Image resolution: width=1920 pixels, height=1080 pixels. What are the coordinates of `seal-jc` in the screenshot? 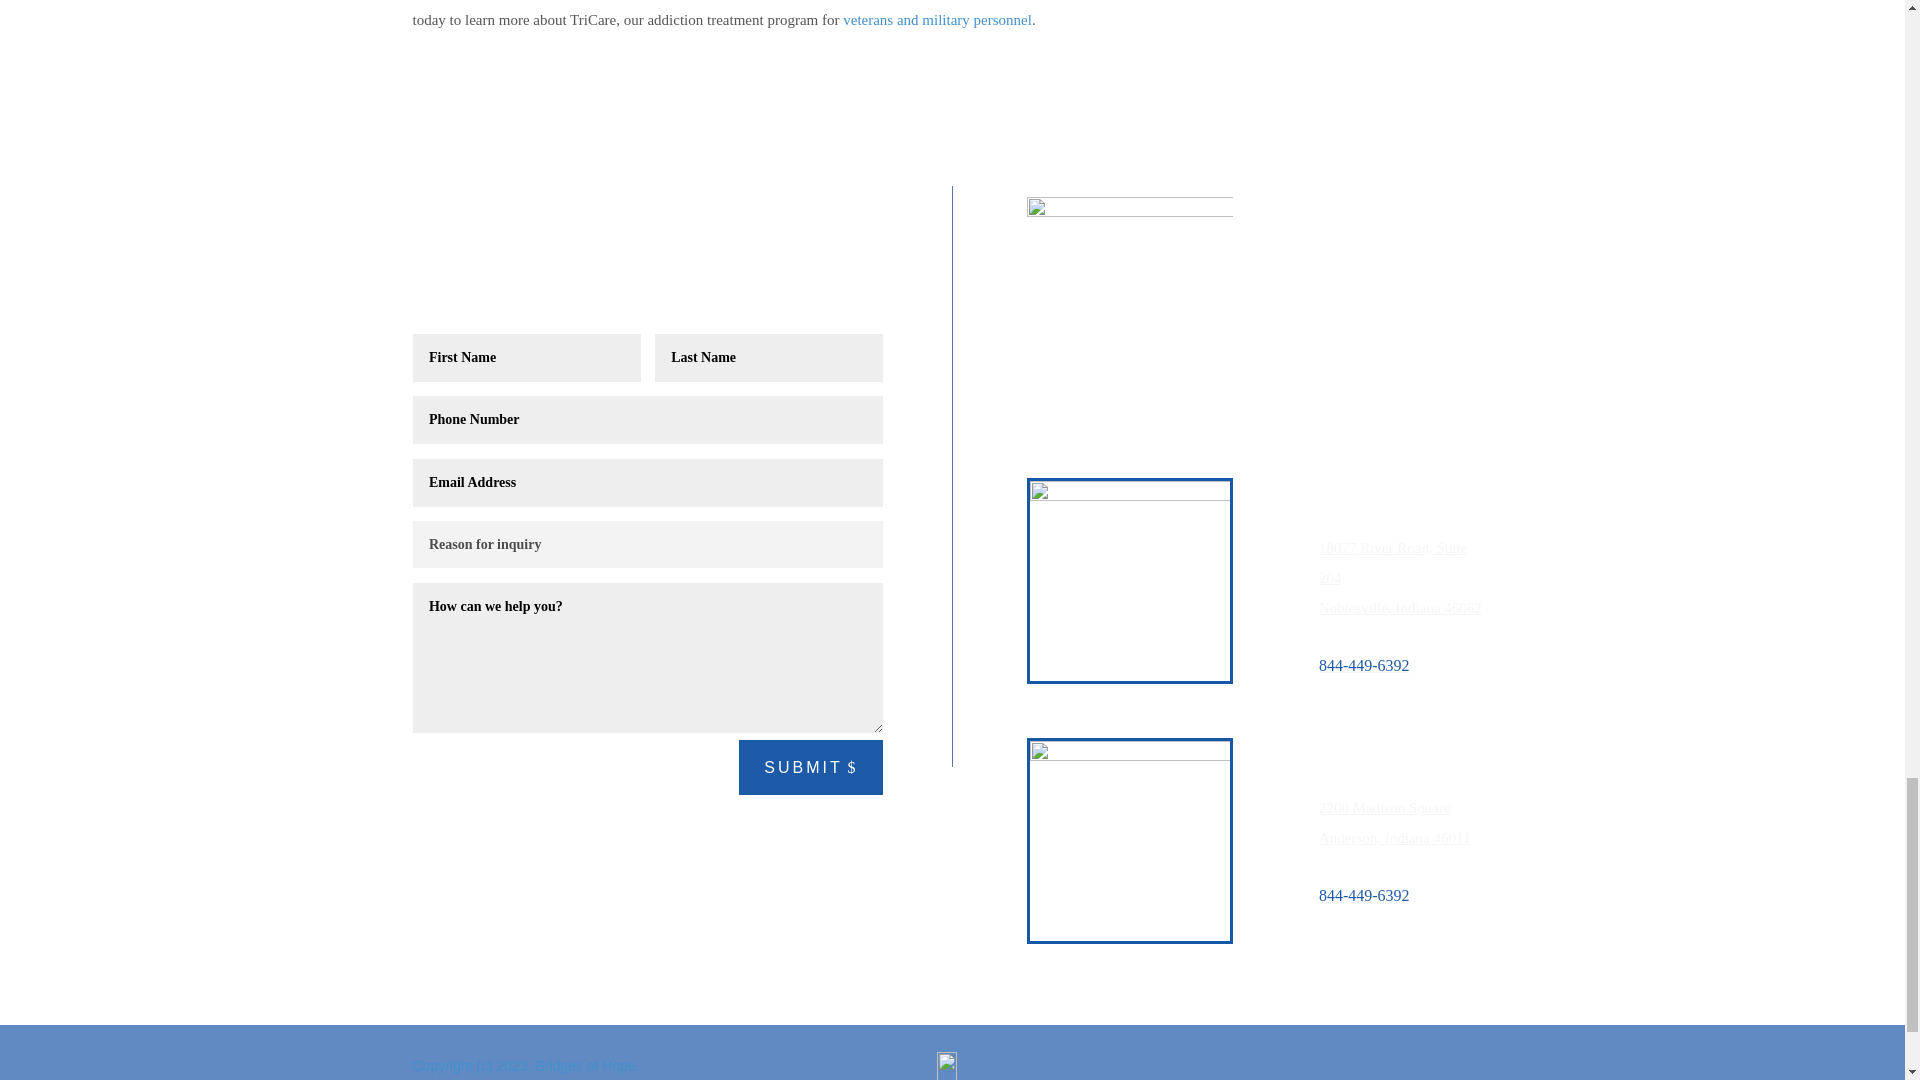 It's located at (947, 1066).